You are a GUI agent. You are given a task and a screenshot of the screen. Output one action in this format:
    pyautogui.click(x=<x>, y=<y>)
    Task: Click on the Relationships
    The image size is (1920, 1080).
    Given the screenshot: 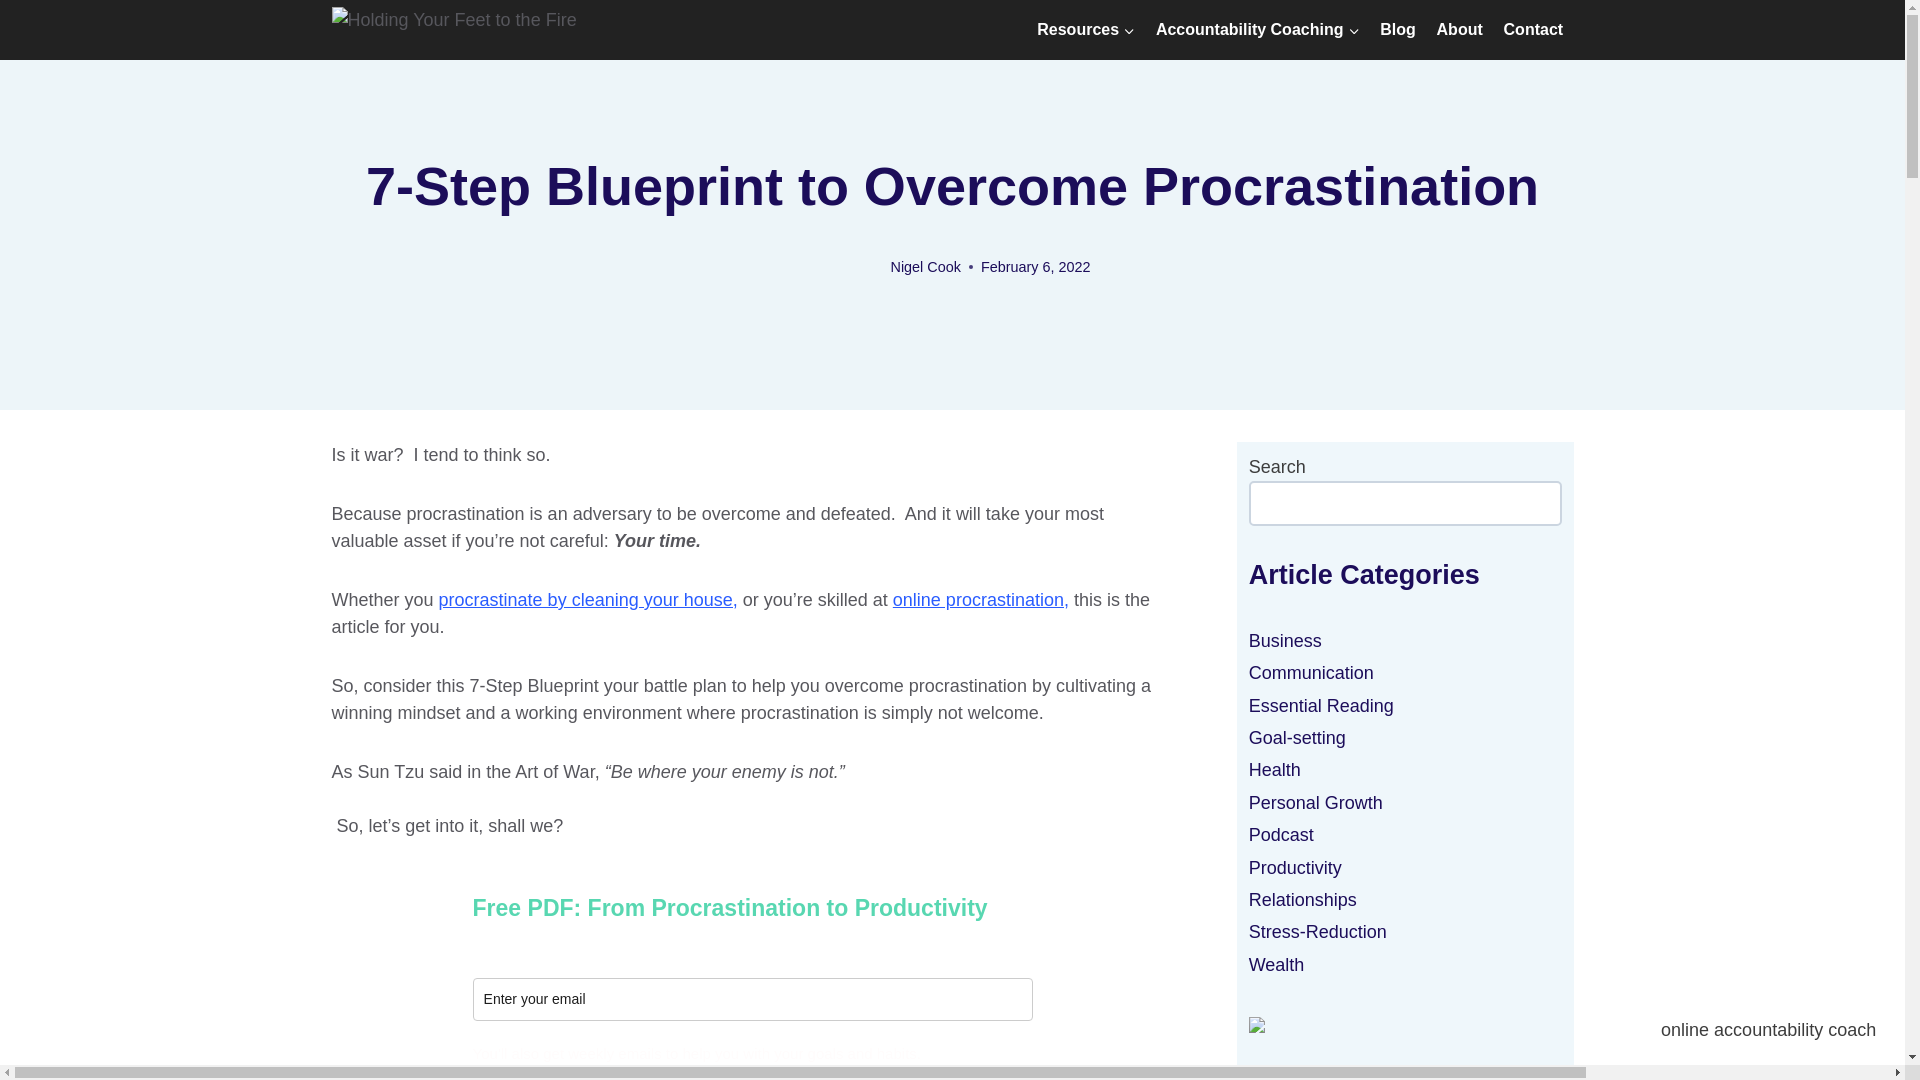 What is the action you would take?
    pyautogui.click(x=1303, y=900)
    